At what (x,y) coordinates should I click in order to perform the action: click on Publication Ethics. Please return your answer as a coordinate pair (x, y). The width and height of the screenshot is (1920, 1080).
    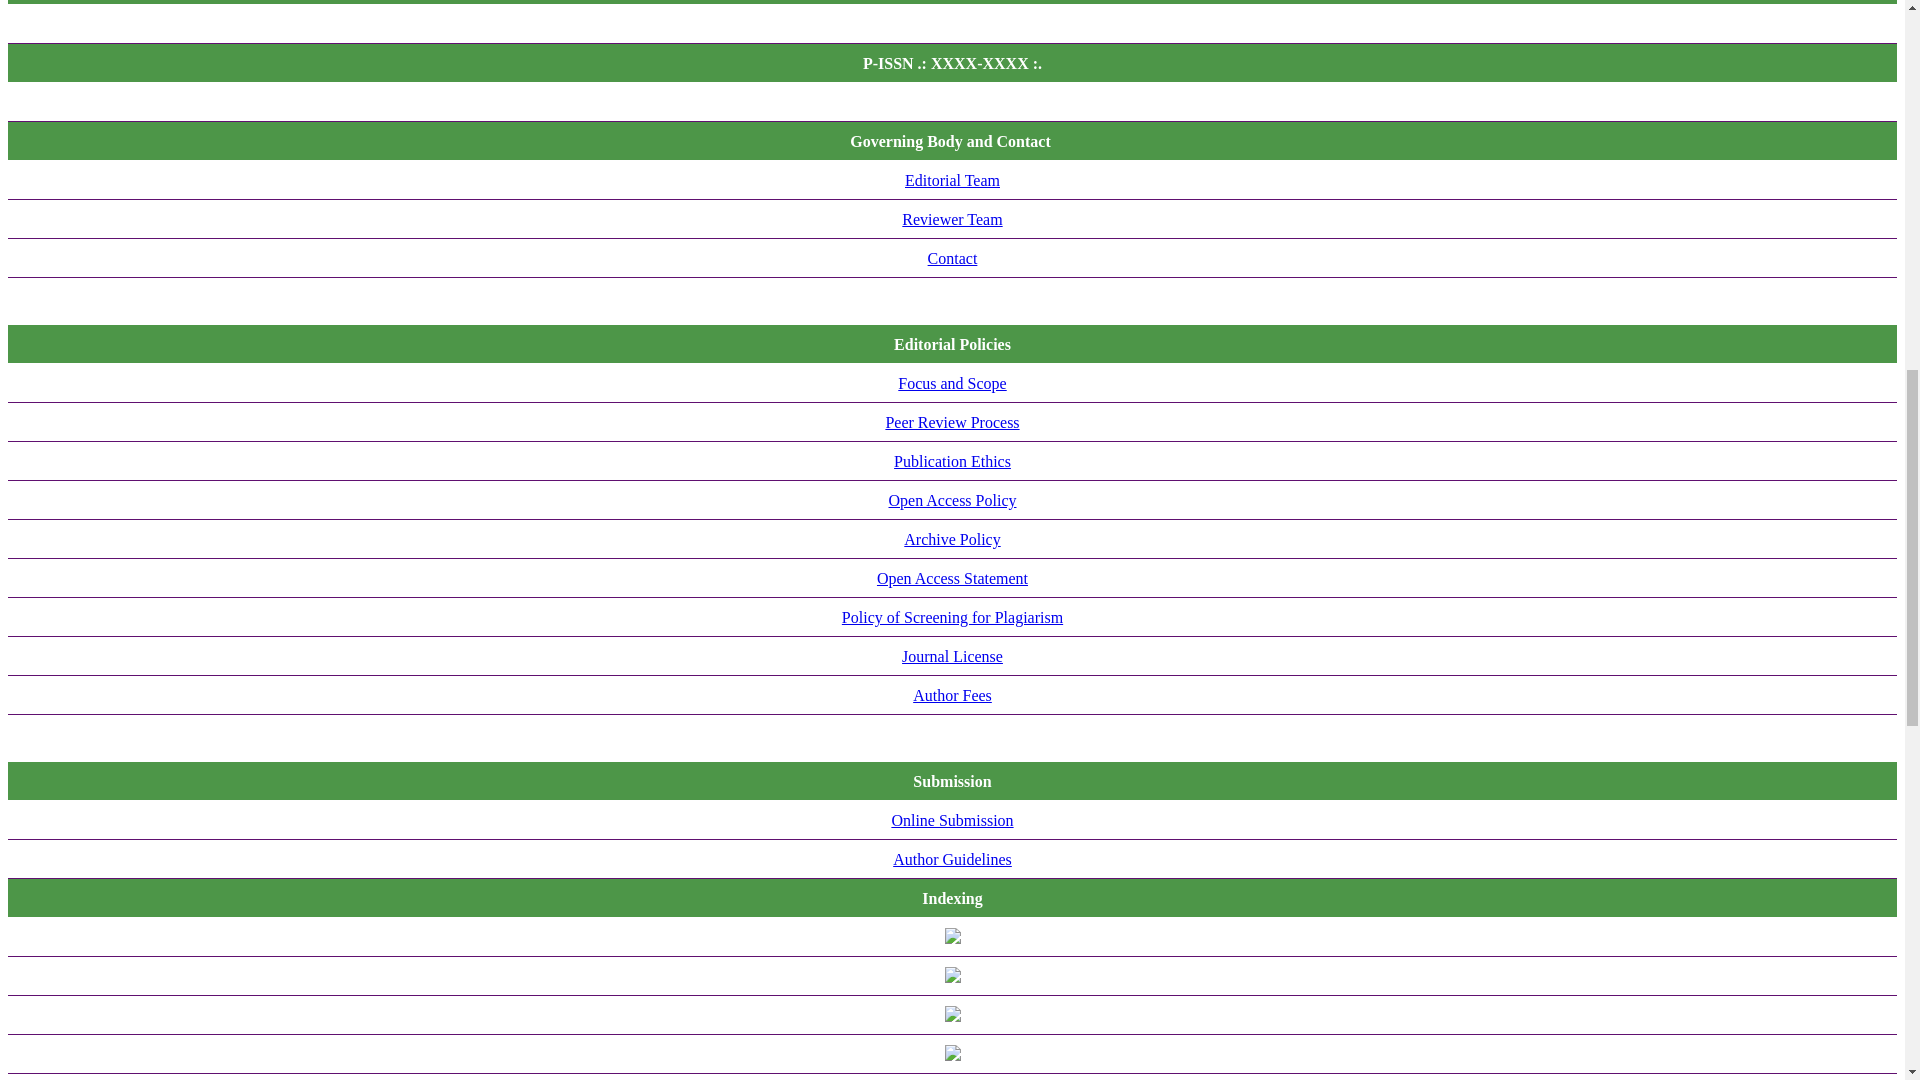
    Looking at the image, I should click on (952, 460).